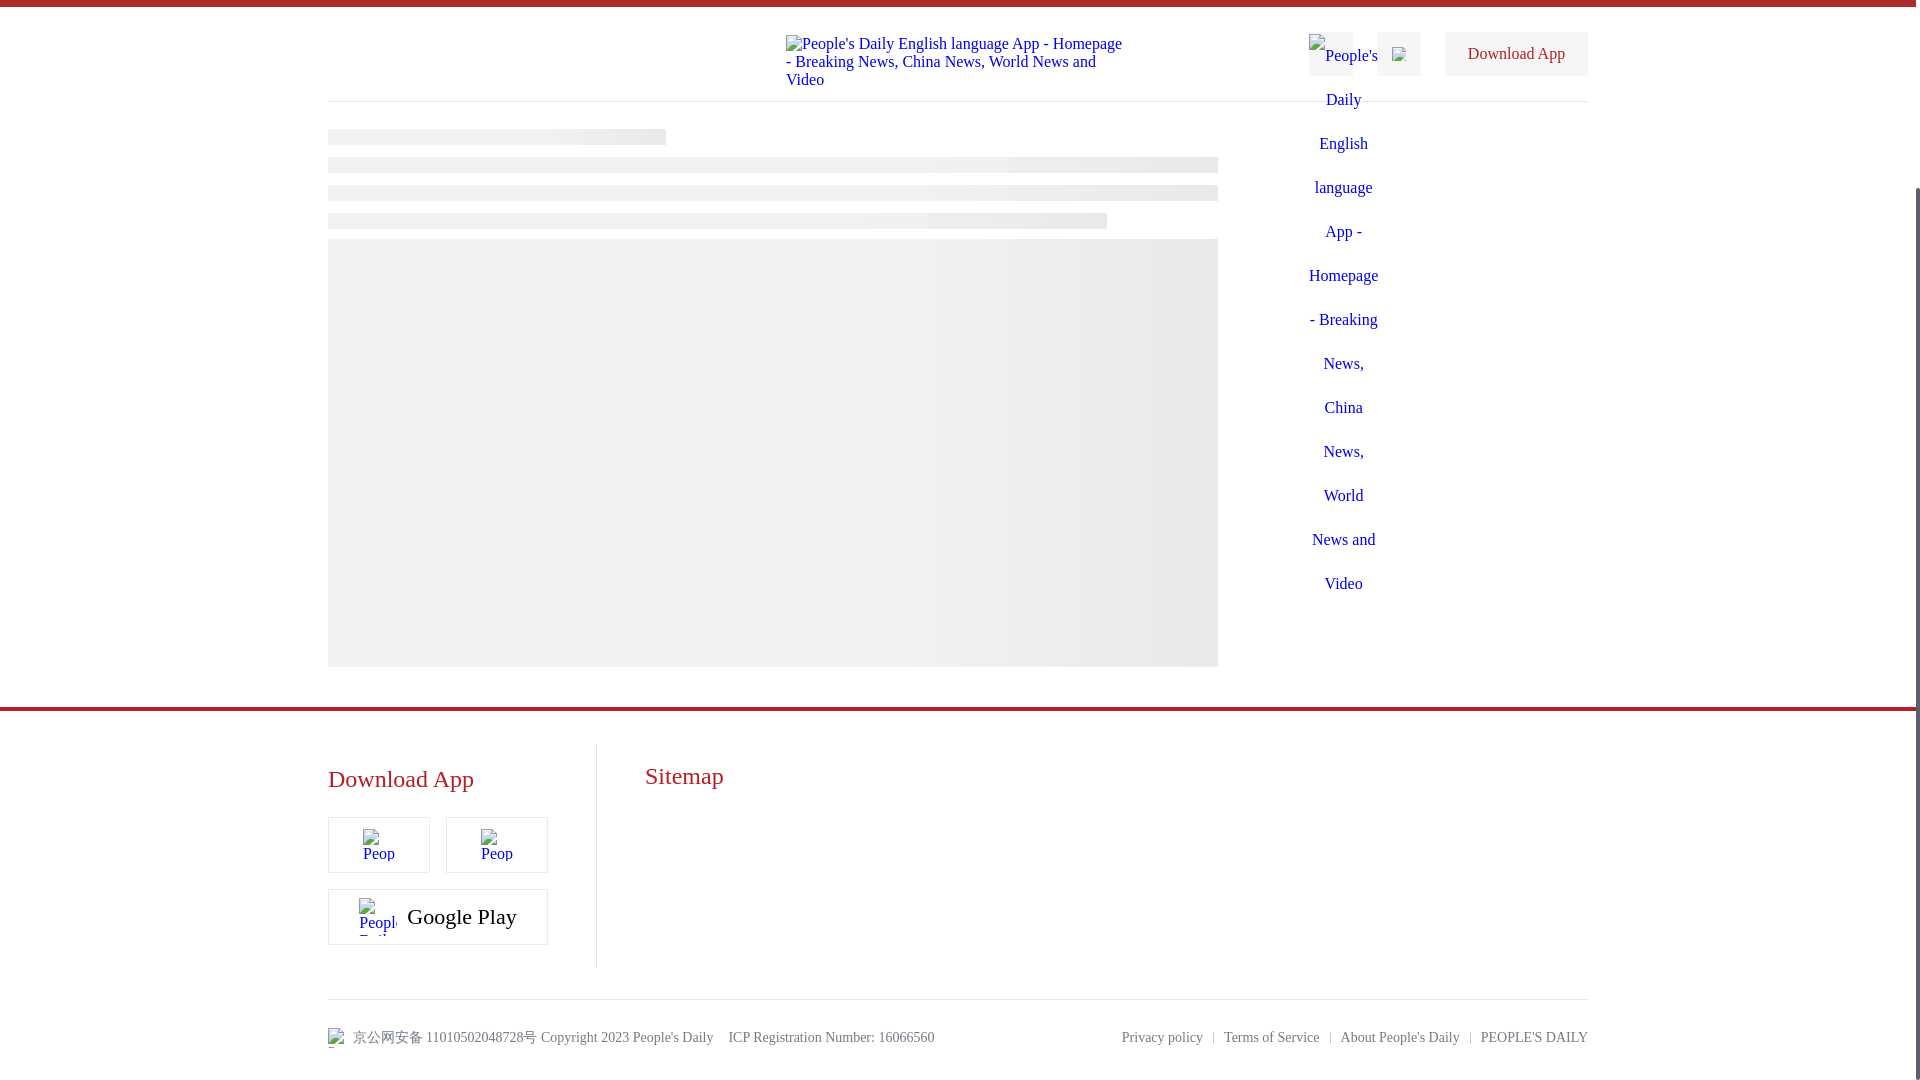  I want to click on Google Play, so click(438, 916).